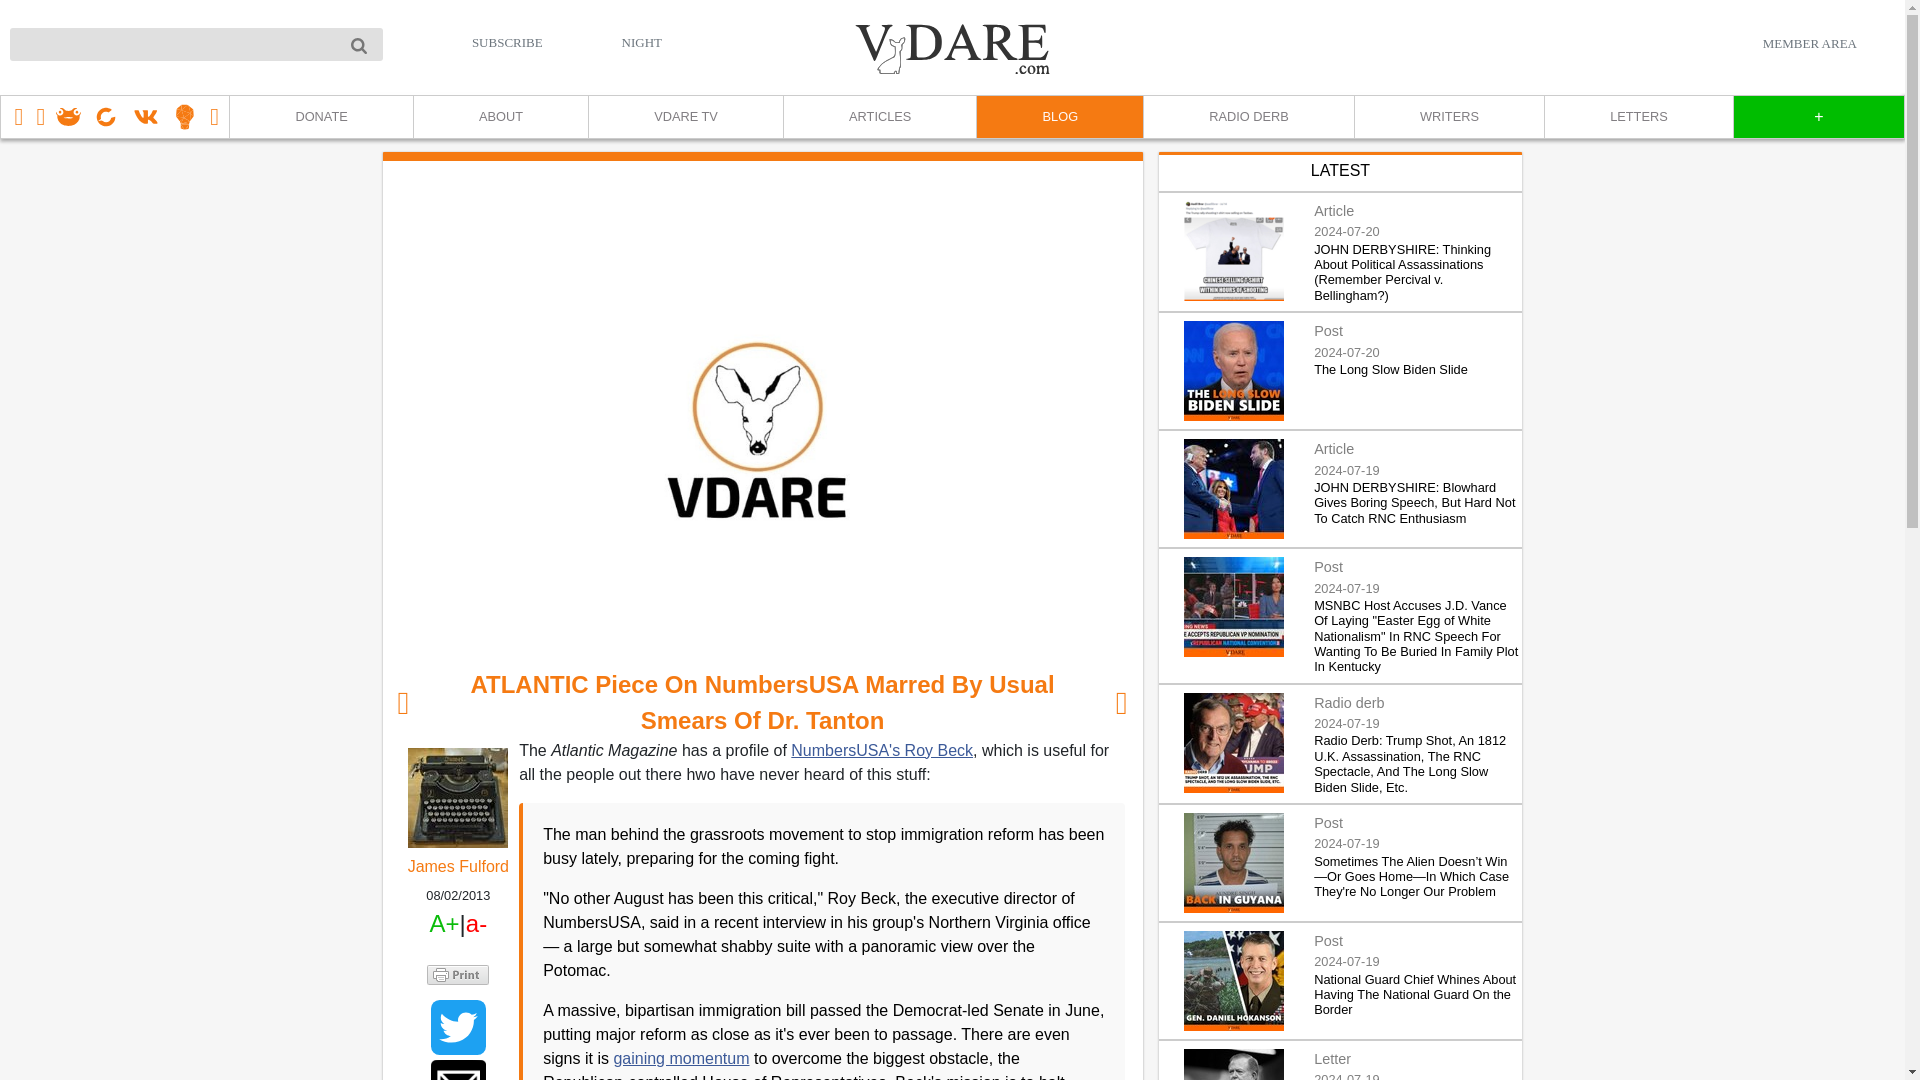  What do you see at coordinates (1638, 117) in the screenshot?
I see `LETTERS` at bounding box center [1638, 117].